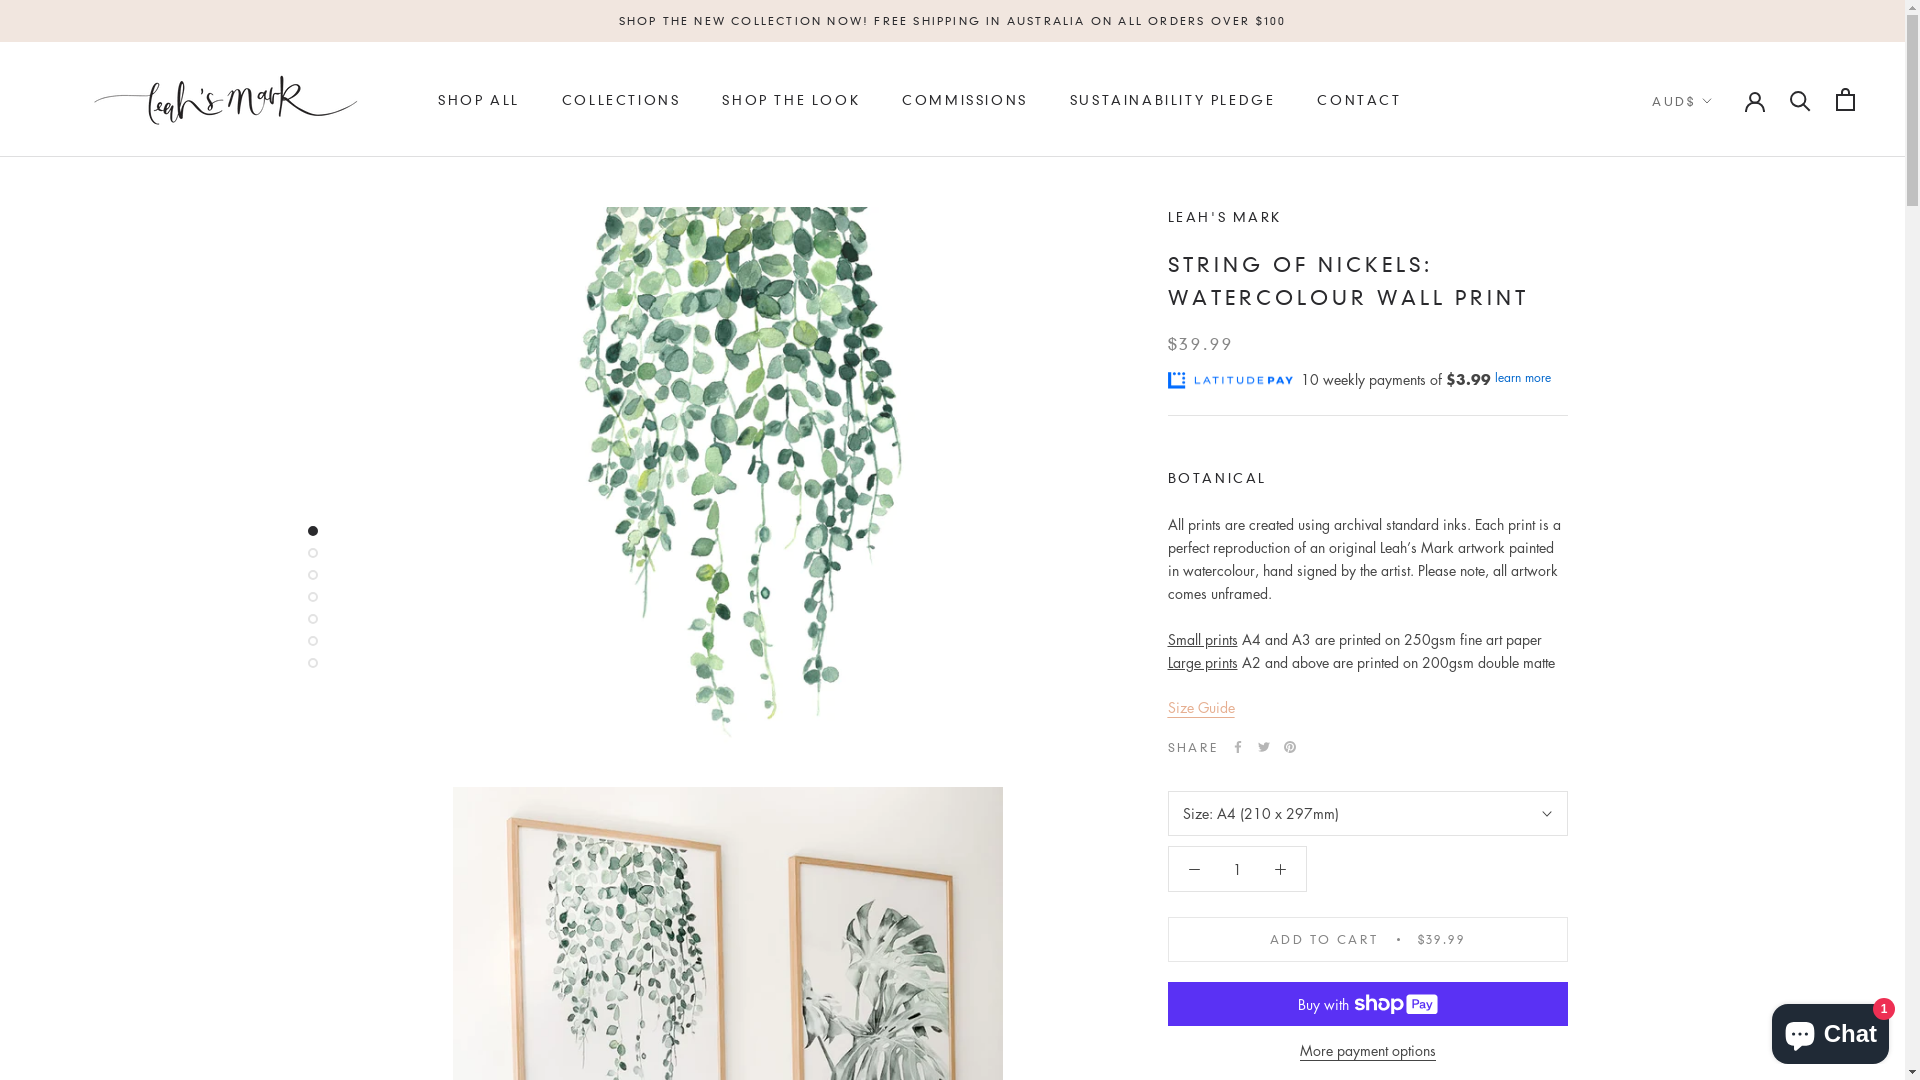 This screenshot has height=1080, width=1920. I want to click on SUSTAINABILITY PLEDGE
SUSTAINABILITY PLEDGE, so click(1173, 100).